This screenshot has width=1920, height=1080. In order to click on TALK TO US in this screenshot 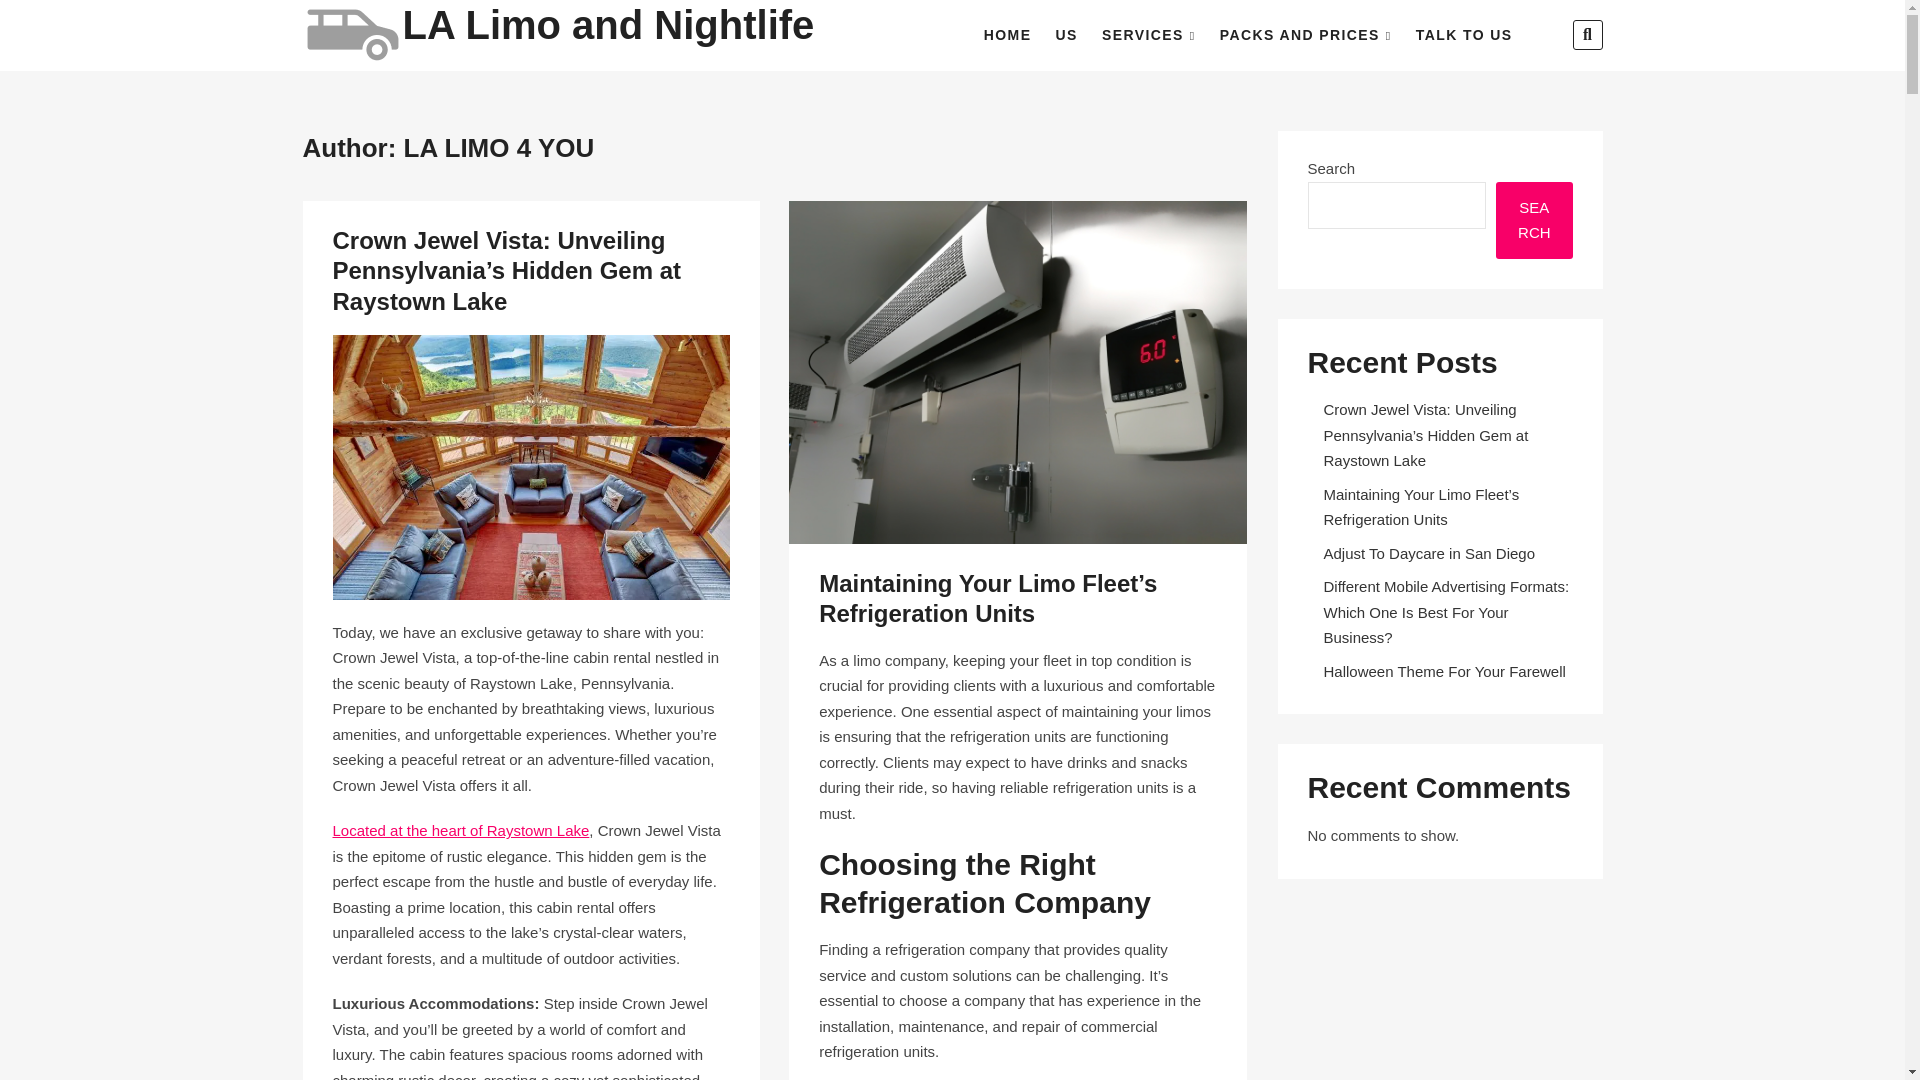, I will do `click(1464, 35)`.